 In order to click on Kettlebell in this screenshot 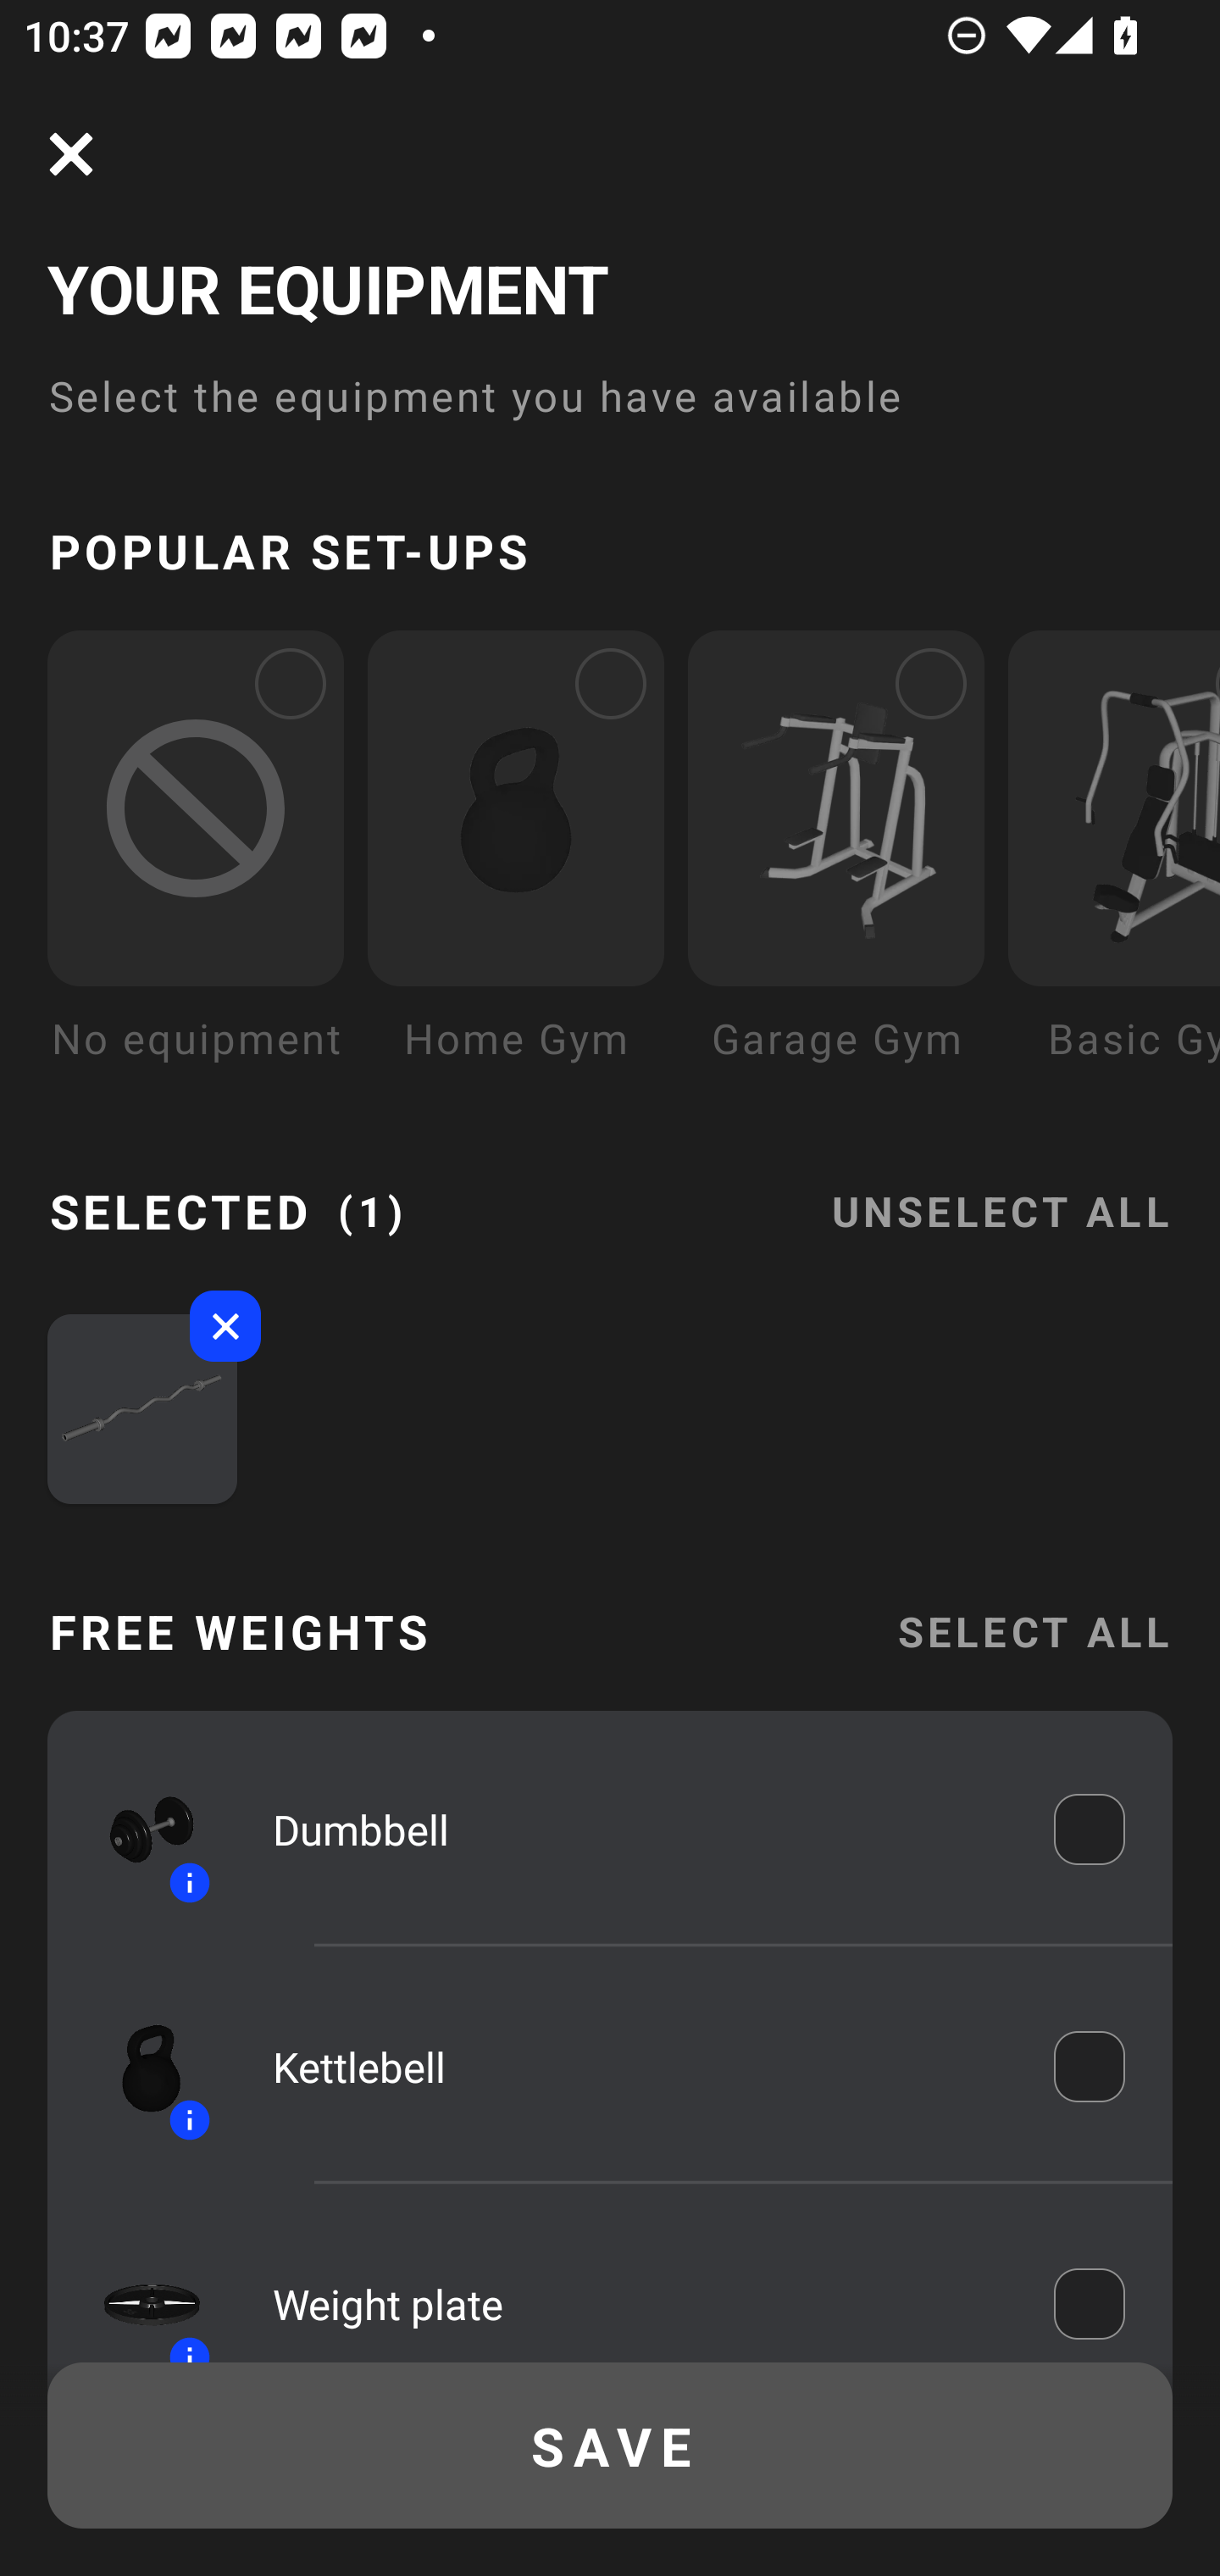, I will do `click(640, 2068)`.